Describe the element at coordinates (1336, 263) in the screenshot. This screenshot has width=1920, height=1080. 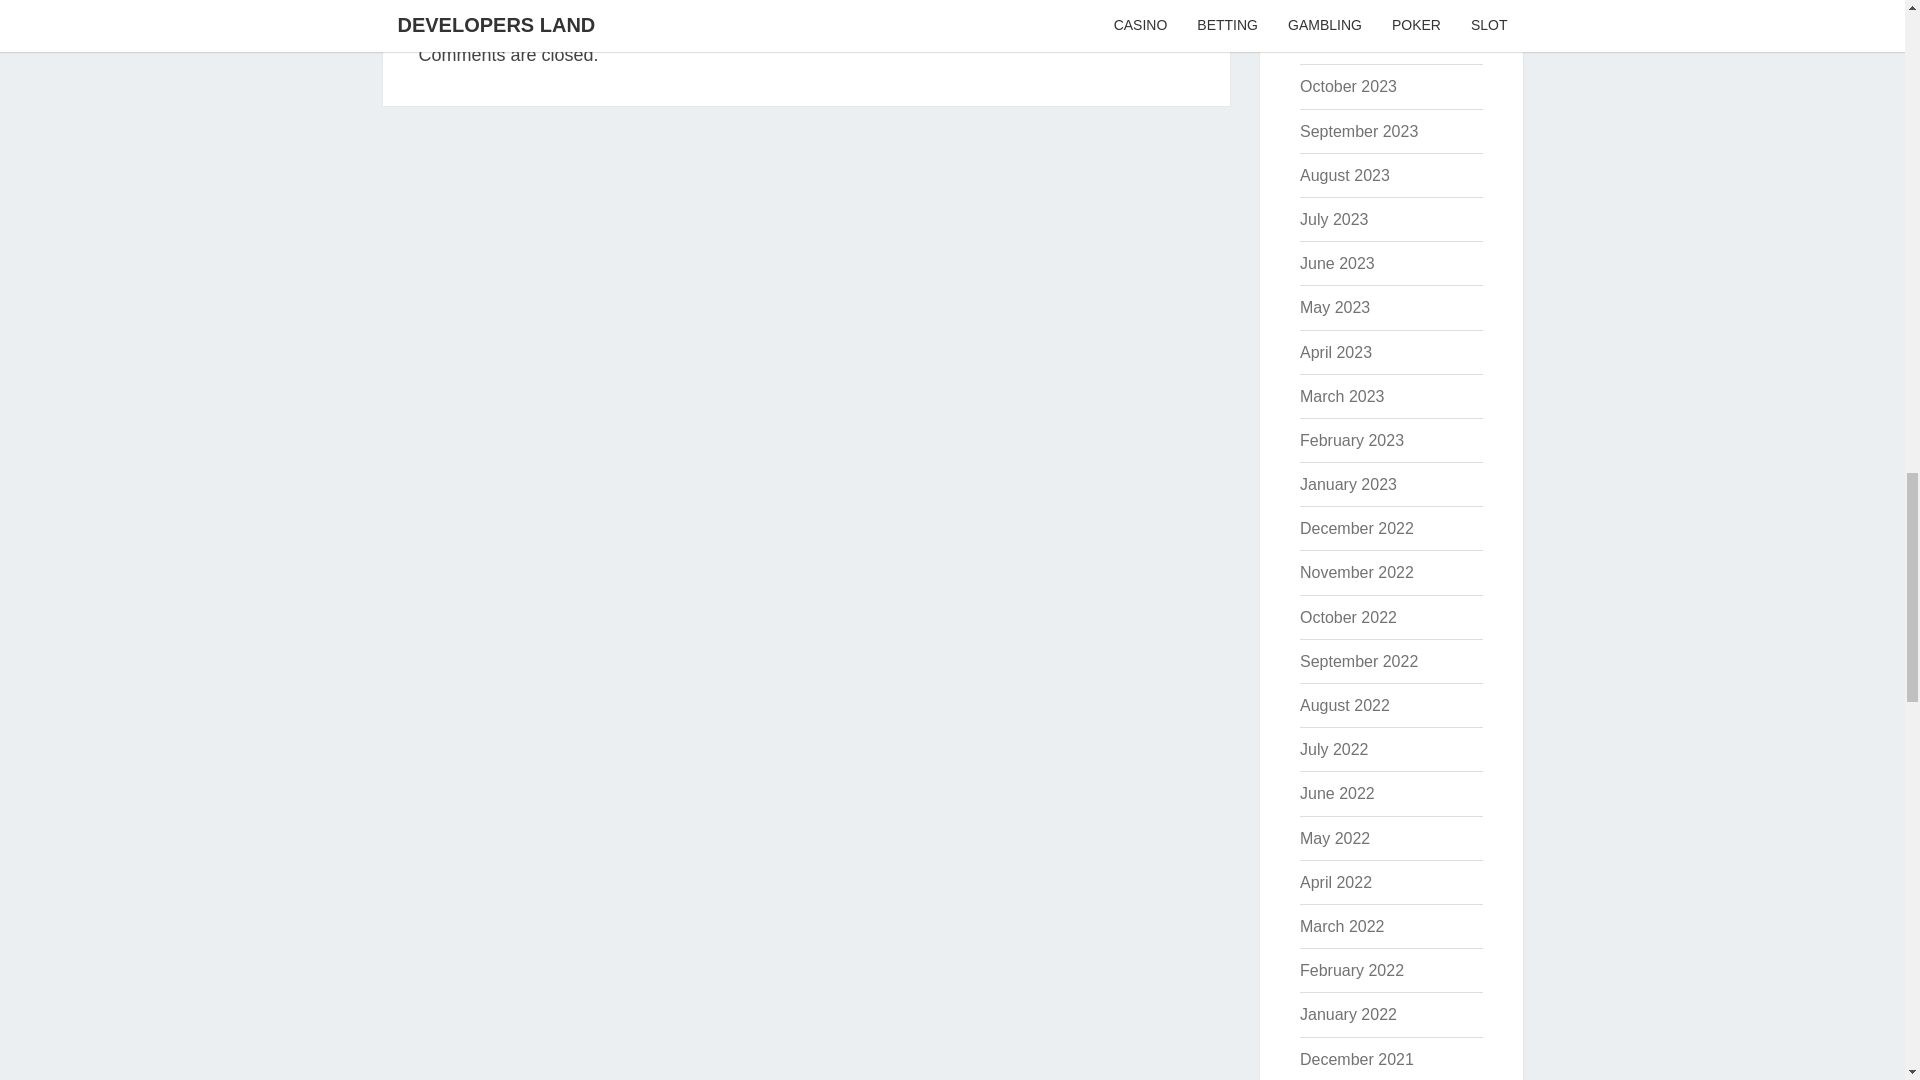
I see `June 2023` at that location.